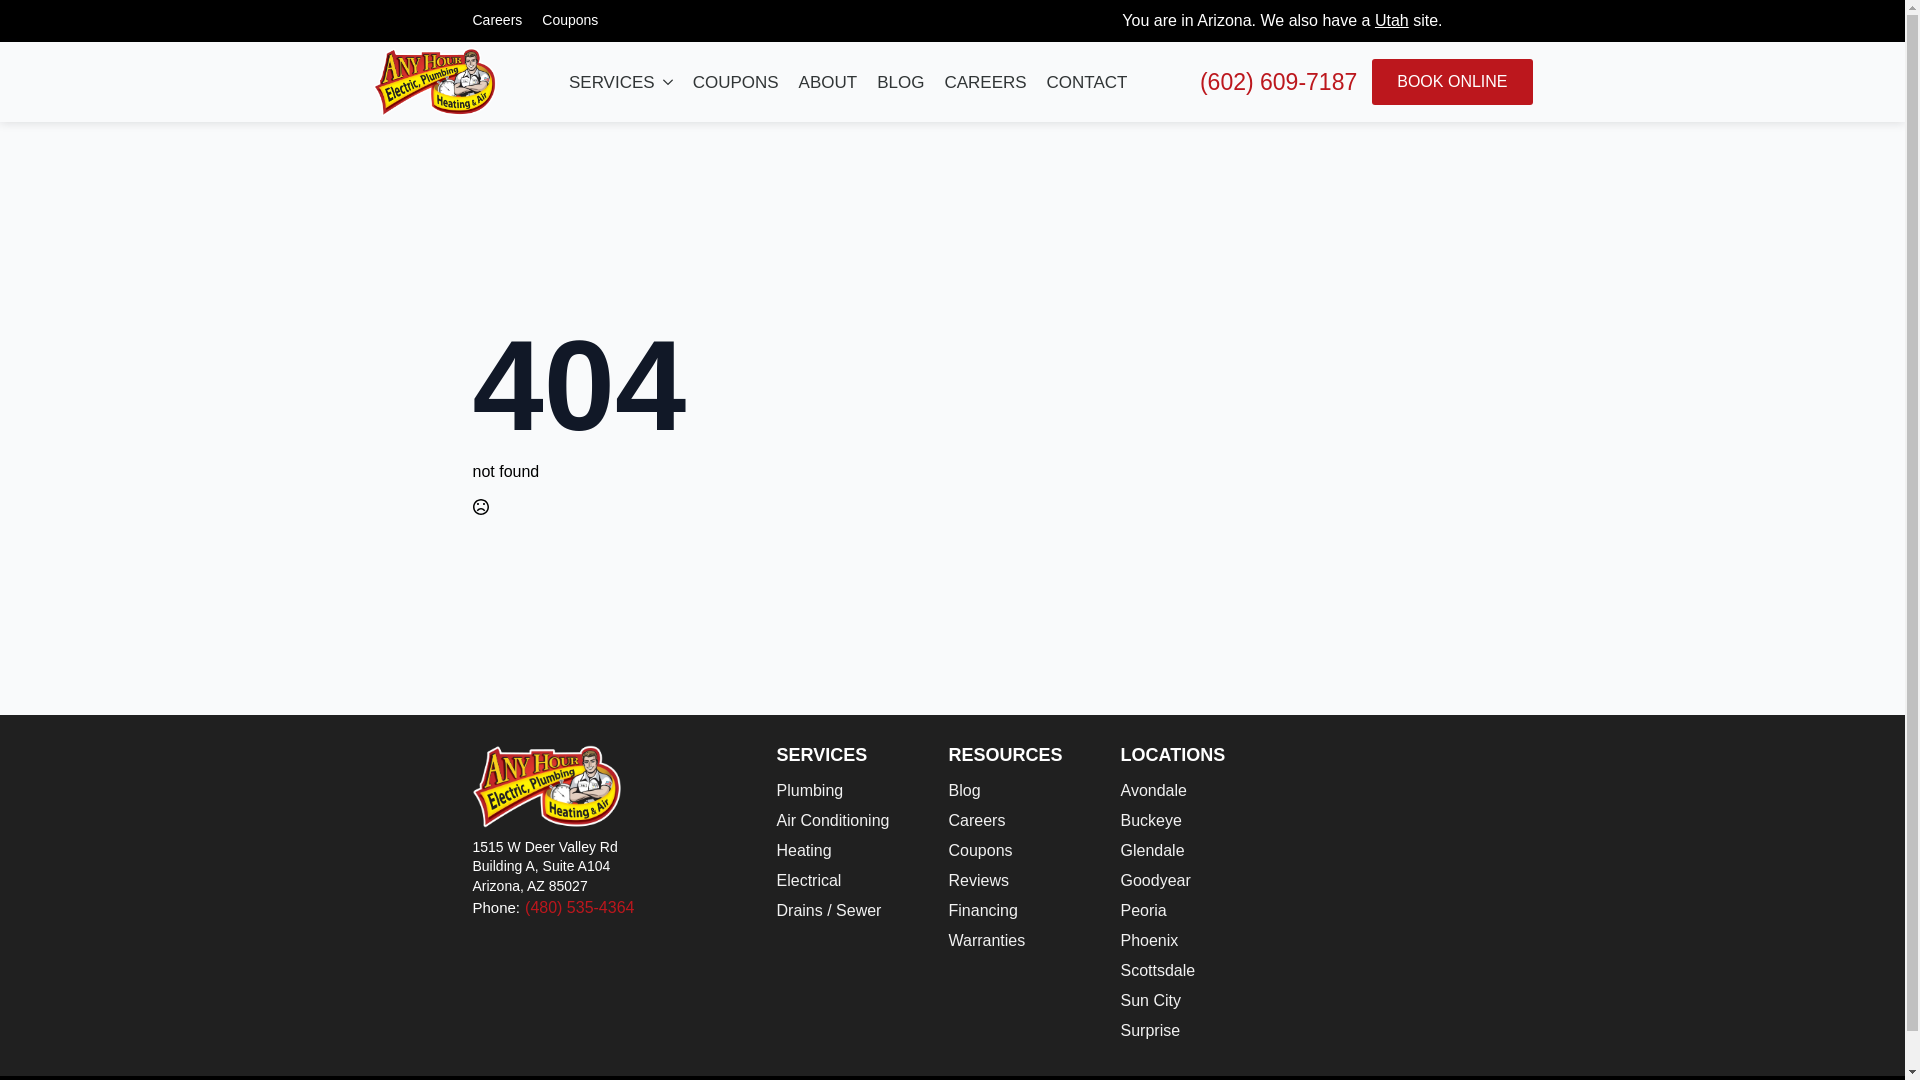 The height and width of the screenshot is (1080, 1920). I want to click on COUPONS, so click(736, 82).